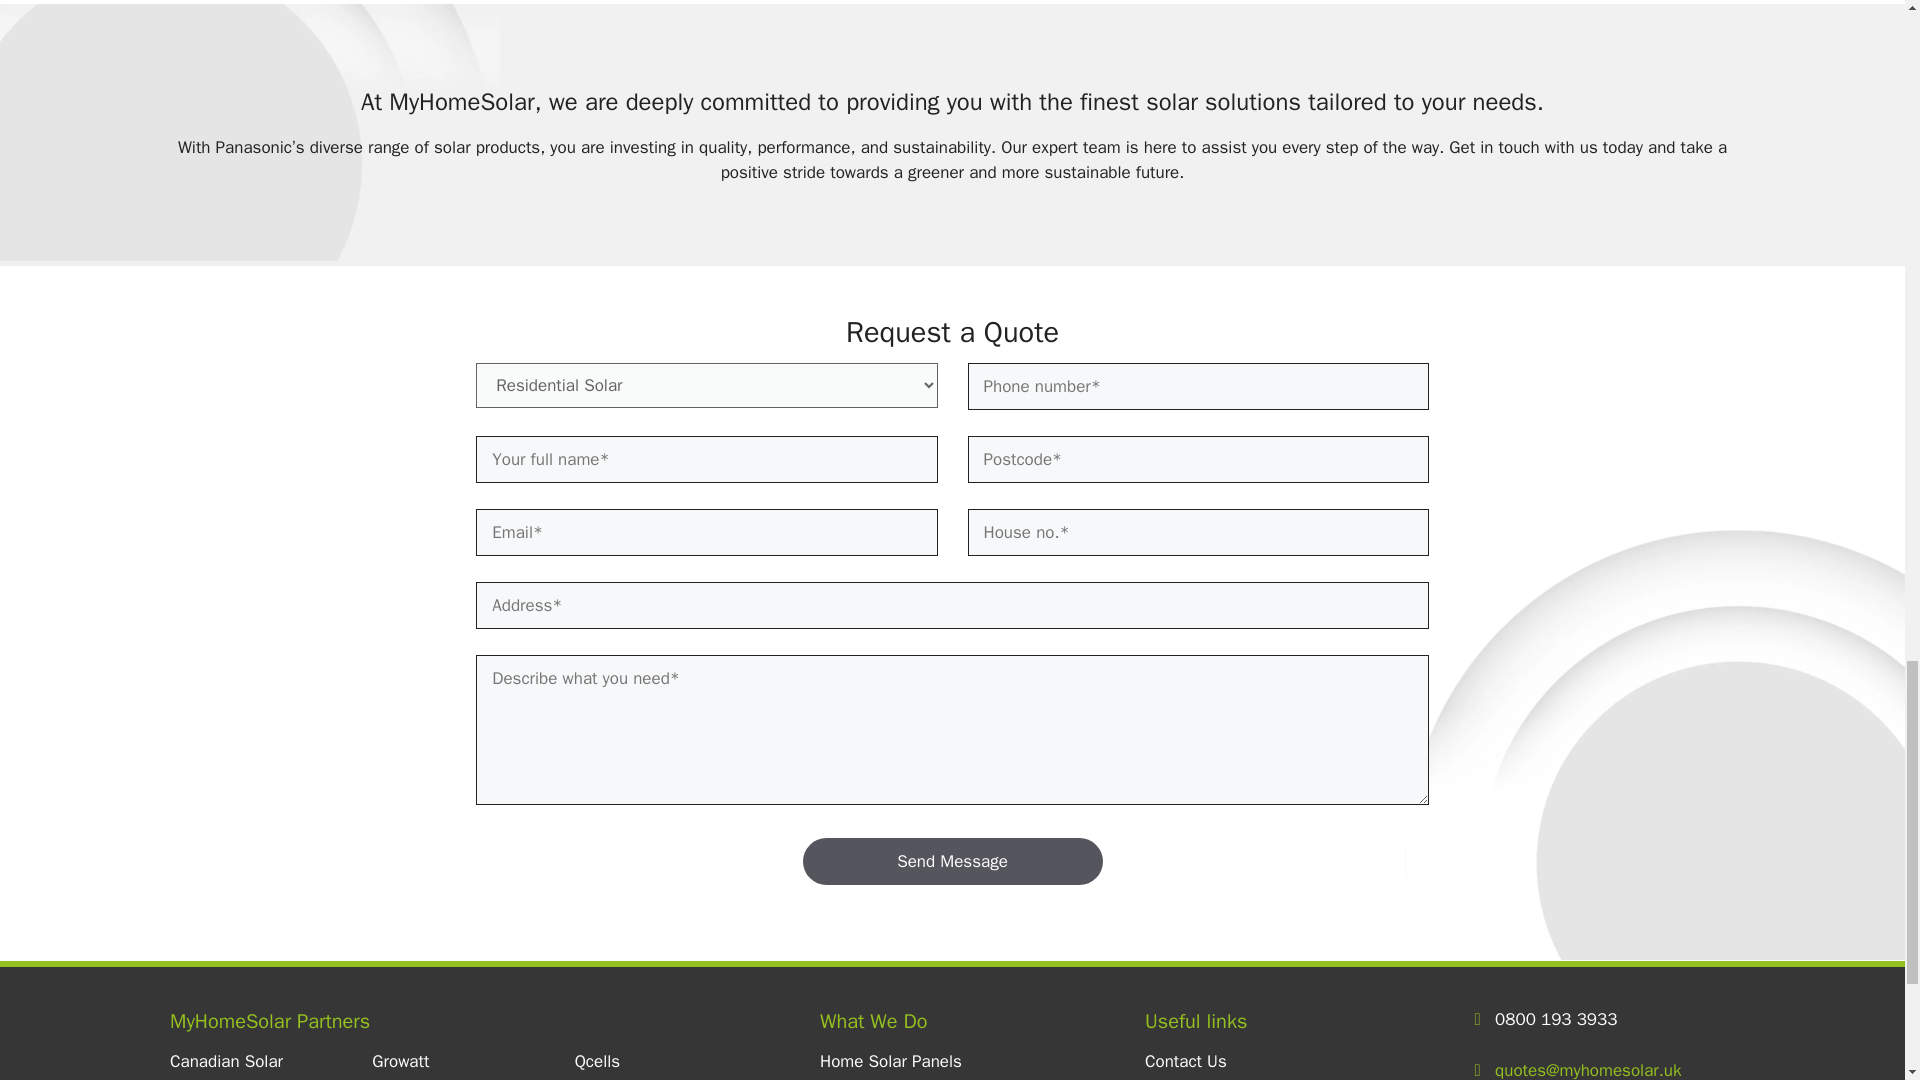  Describe the element at coordinates (952, 862) in the screenshot. I see `Send Message` at that location.